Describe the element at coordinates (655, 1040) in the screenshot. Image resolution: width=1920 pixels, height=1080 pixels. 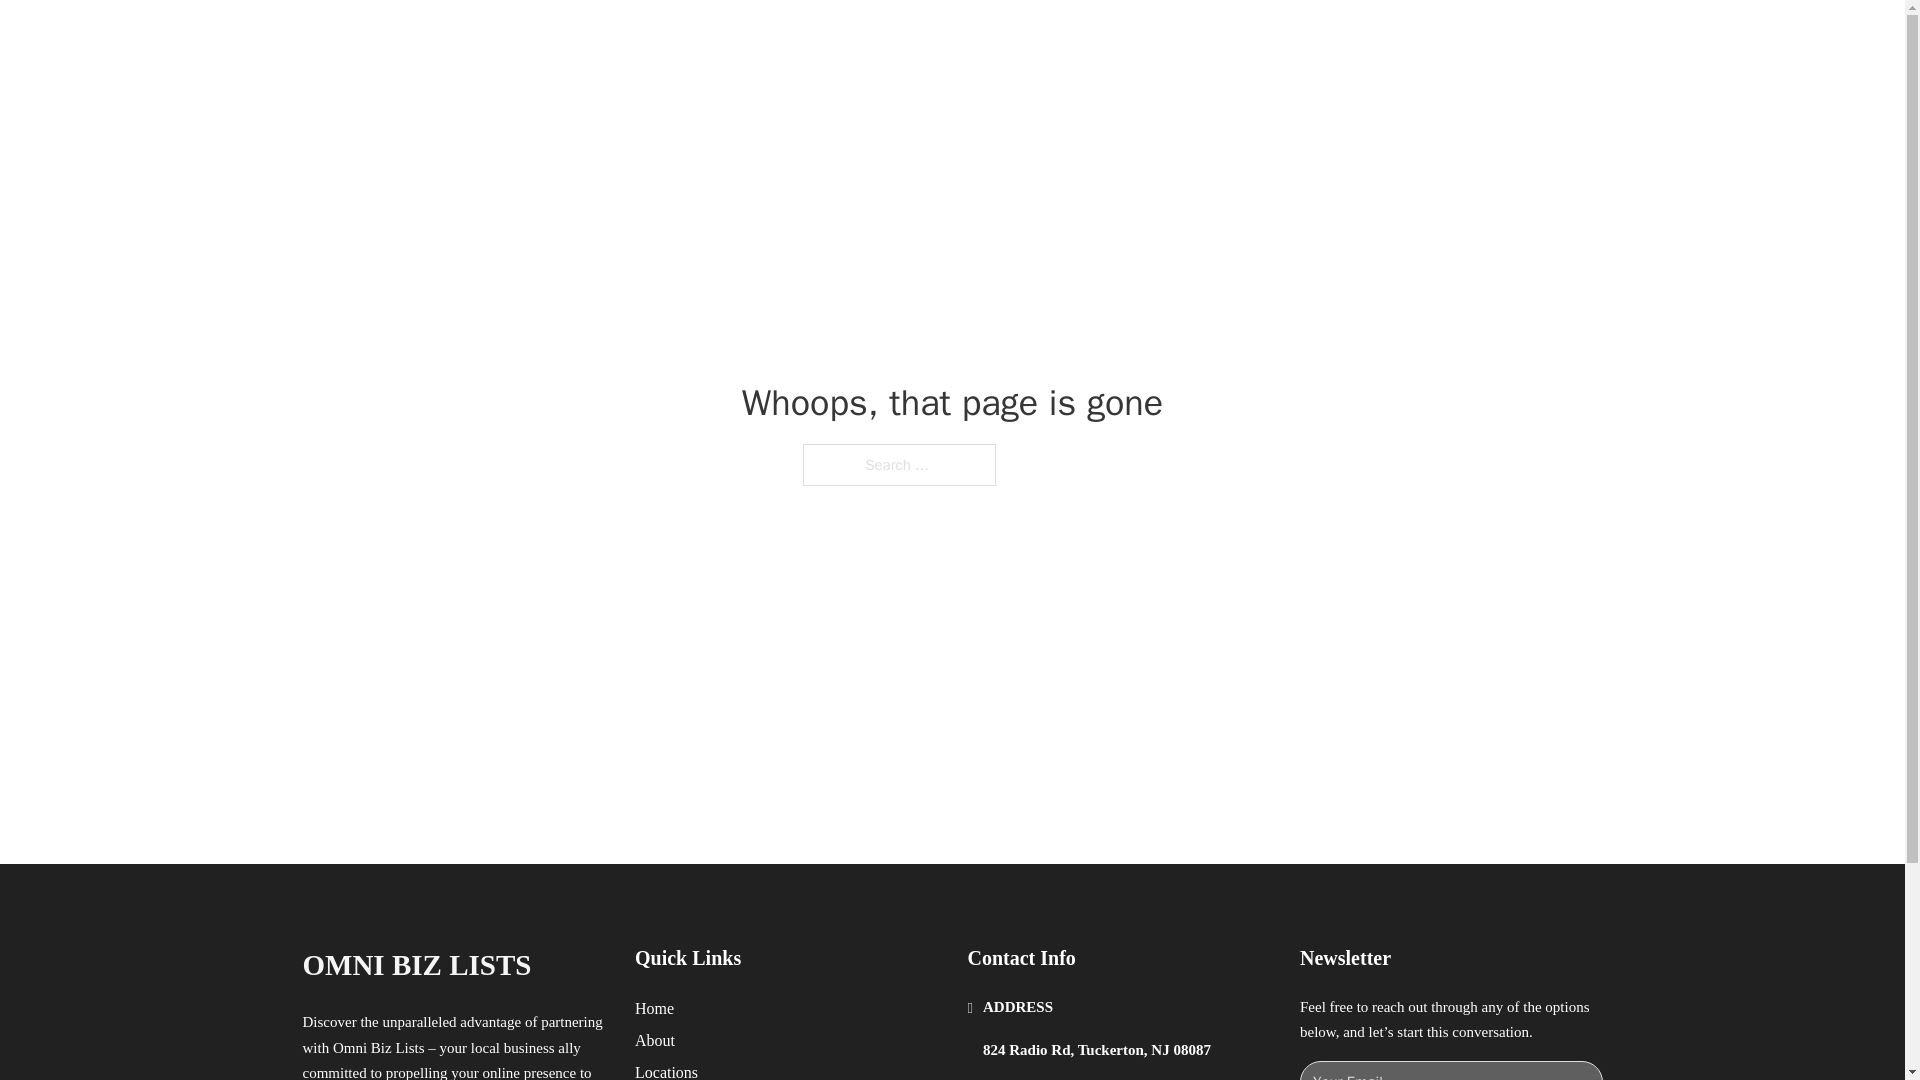
I see `About` at that location.